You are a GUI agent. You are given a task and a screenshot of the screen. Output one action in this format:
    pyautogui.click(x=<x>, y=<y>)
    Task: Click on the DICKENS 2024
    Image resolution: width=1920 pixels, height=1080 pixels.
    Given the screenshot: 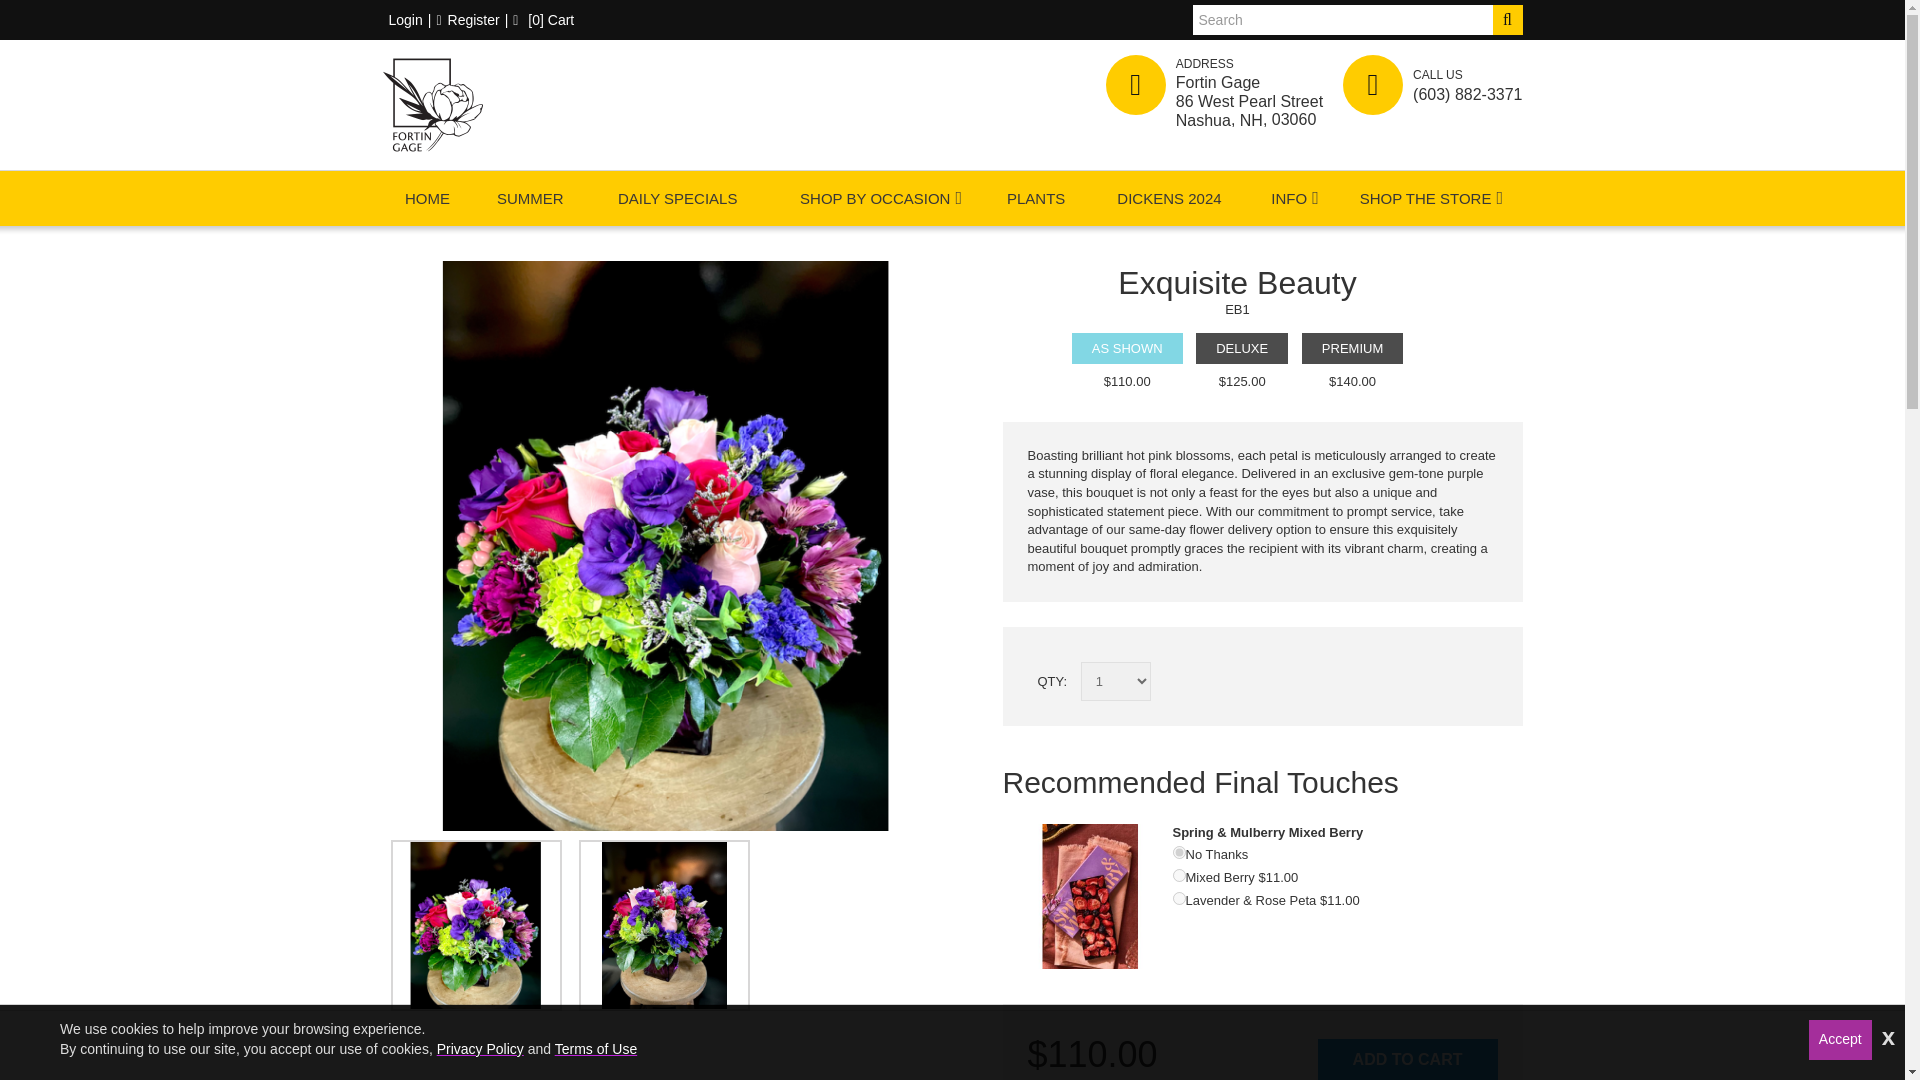 What is the action you would take?
    pyautogui.click(x=1168, y=198)
    